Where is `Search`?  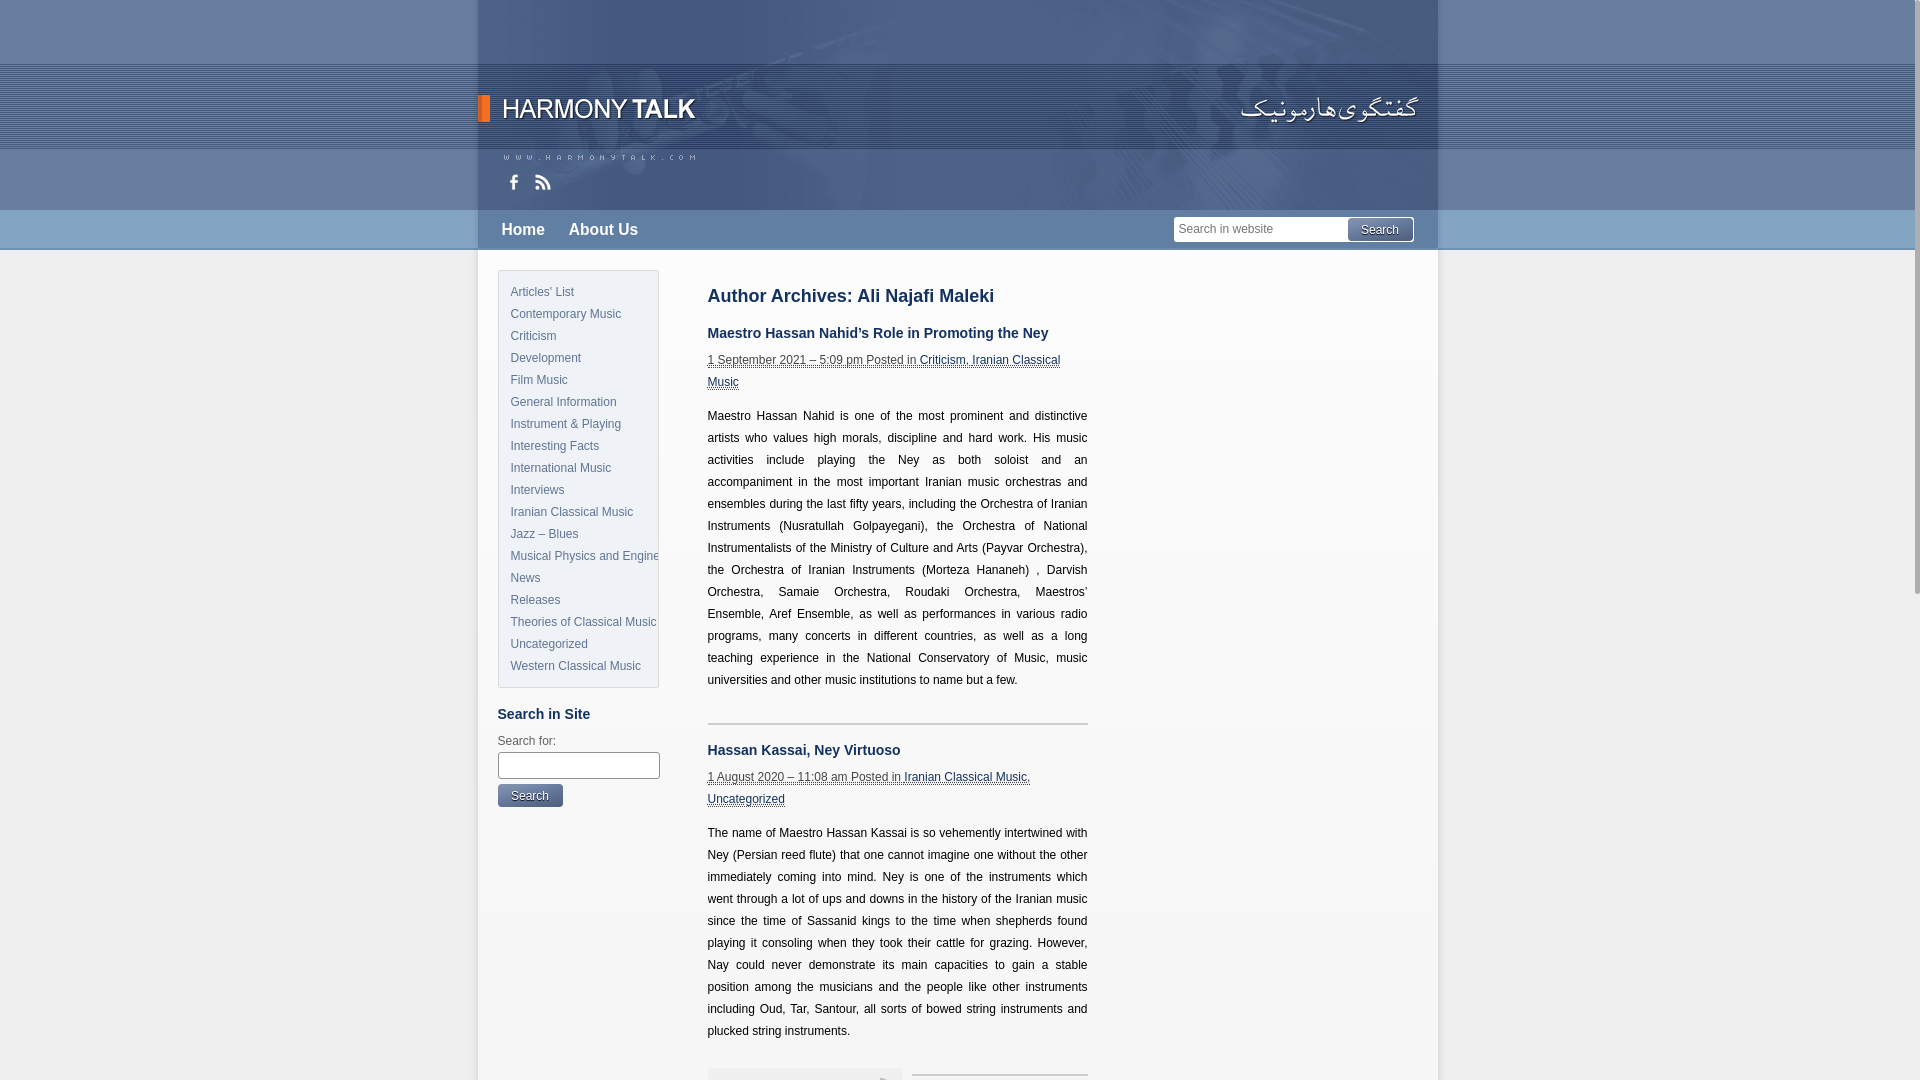 Search is located at coordinates (530, 795).